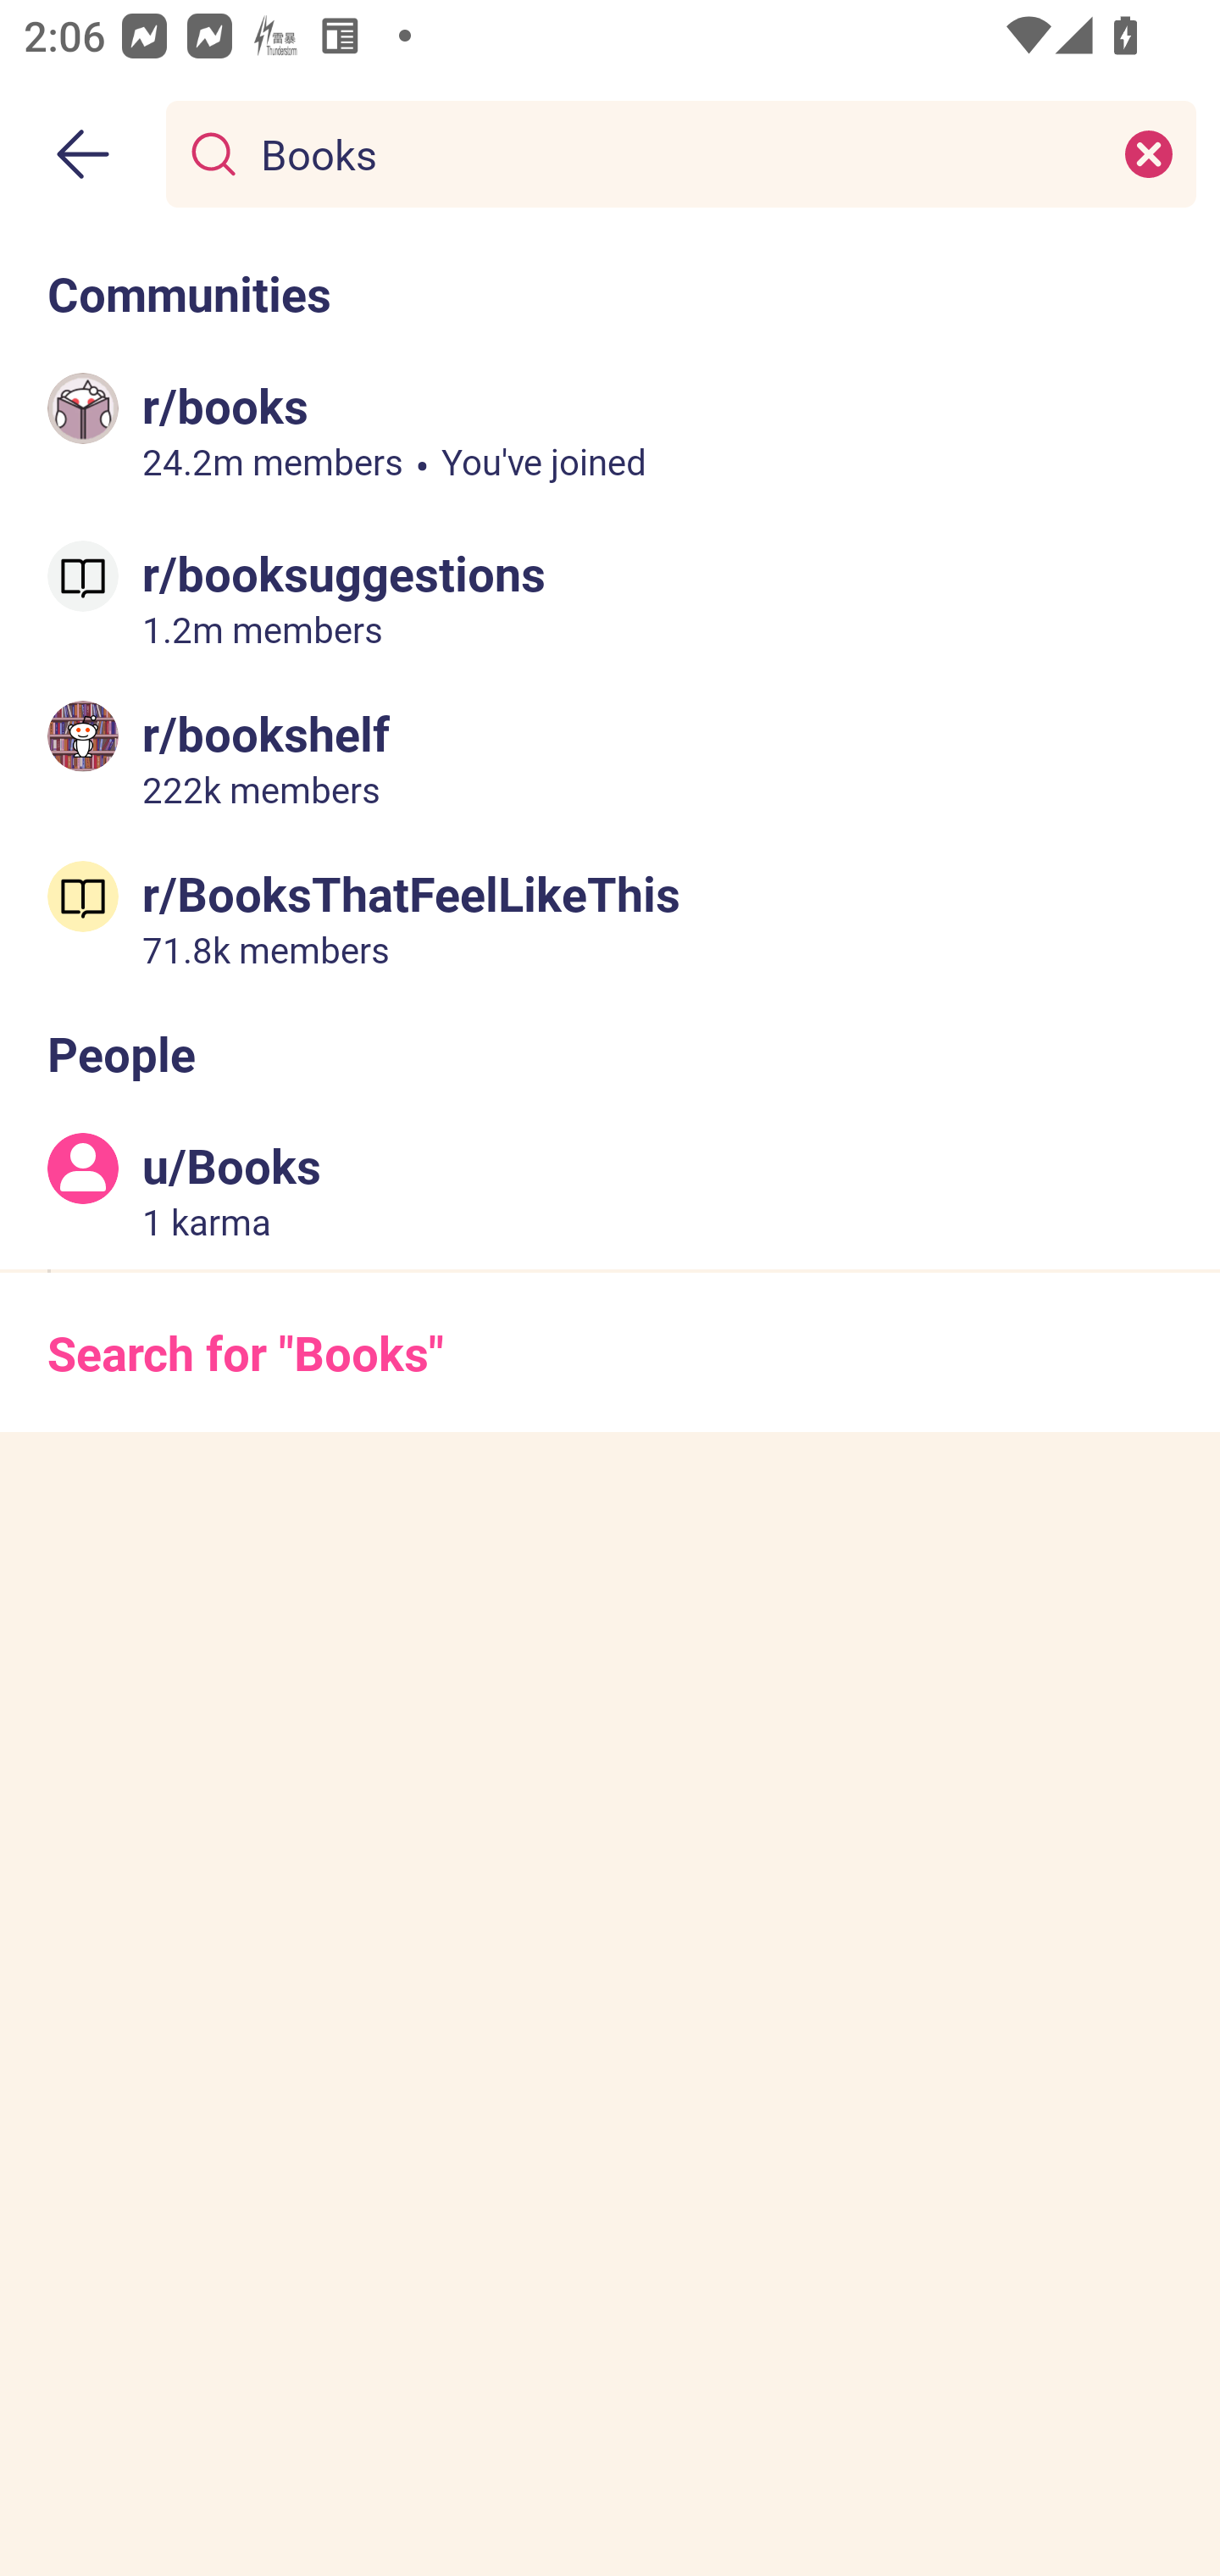  I want to click on r/bookshelf 222k members 222 thousand members, so click(610, 758).